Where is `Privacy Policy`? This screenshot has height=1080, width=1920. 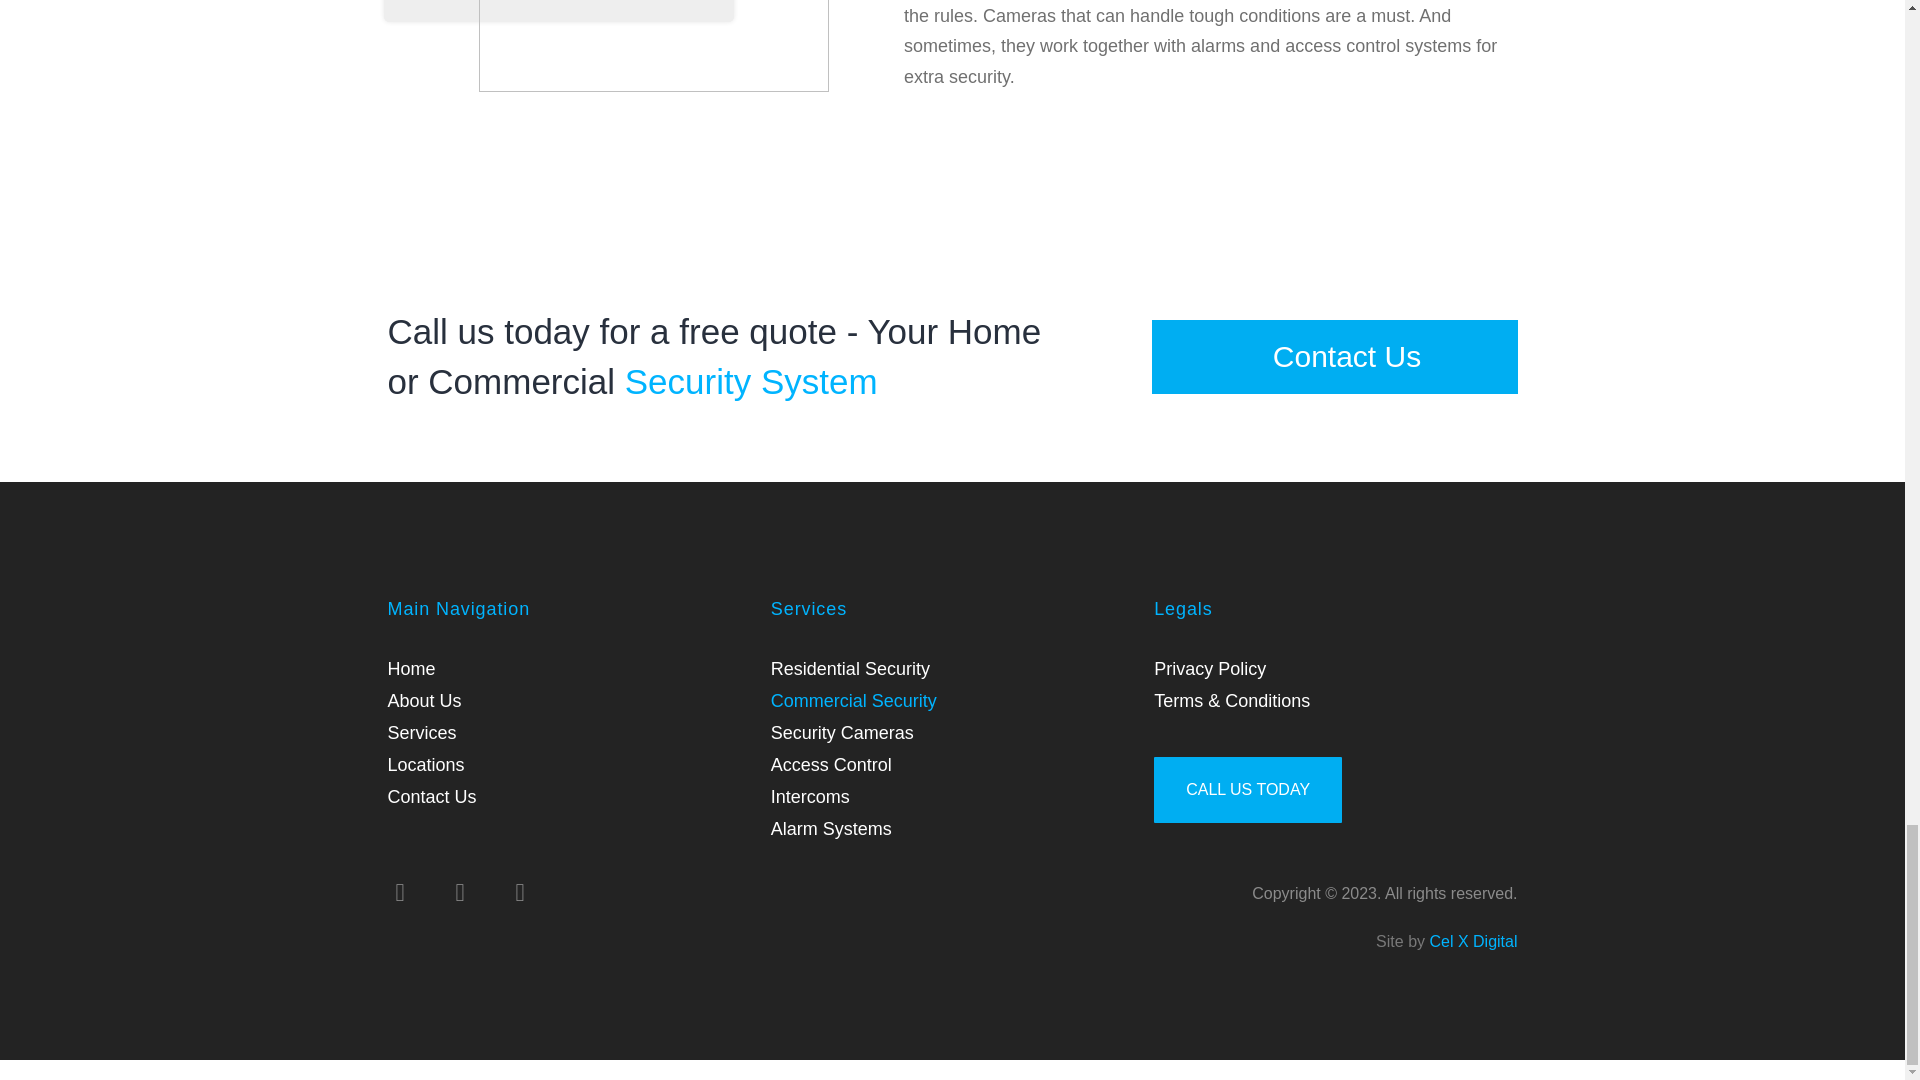
Privacy Policy is located at coordinates (1209, 668).